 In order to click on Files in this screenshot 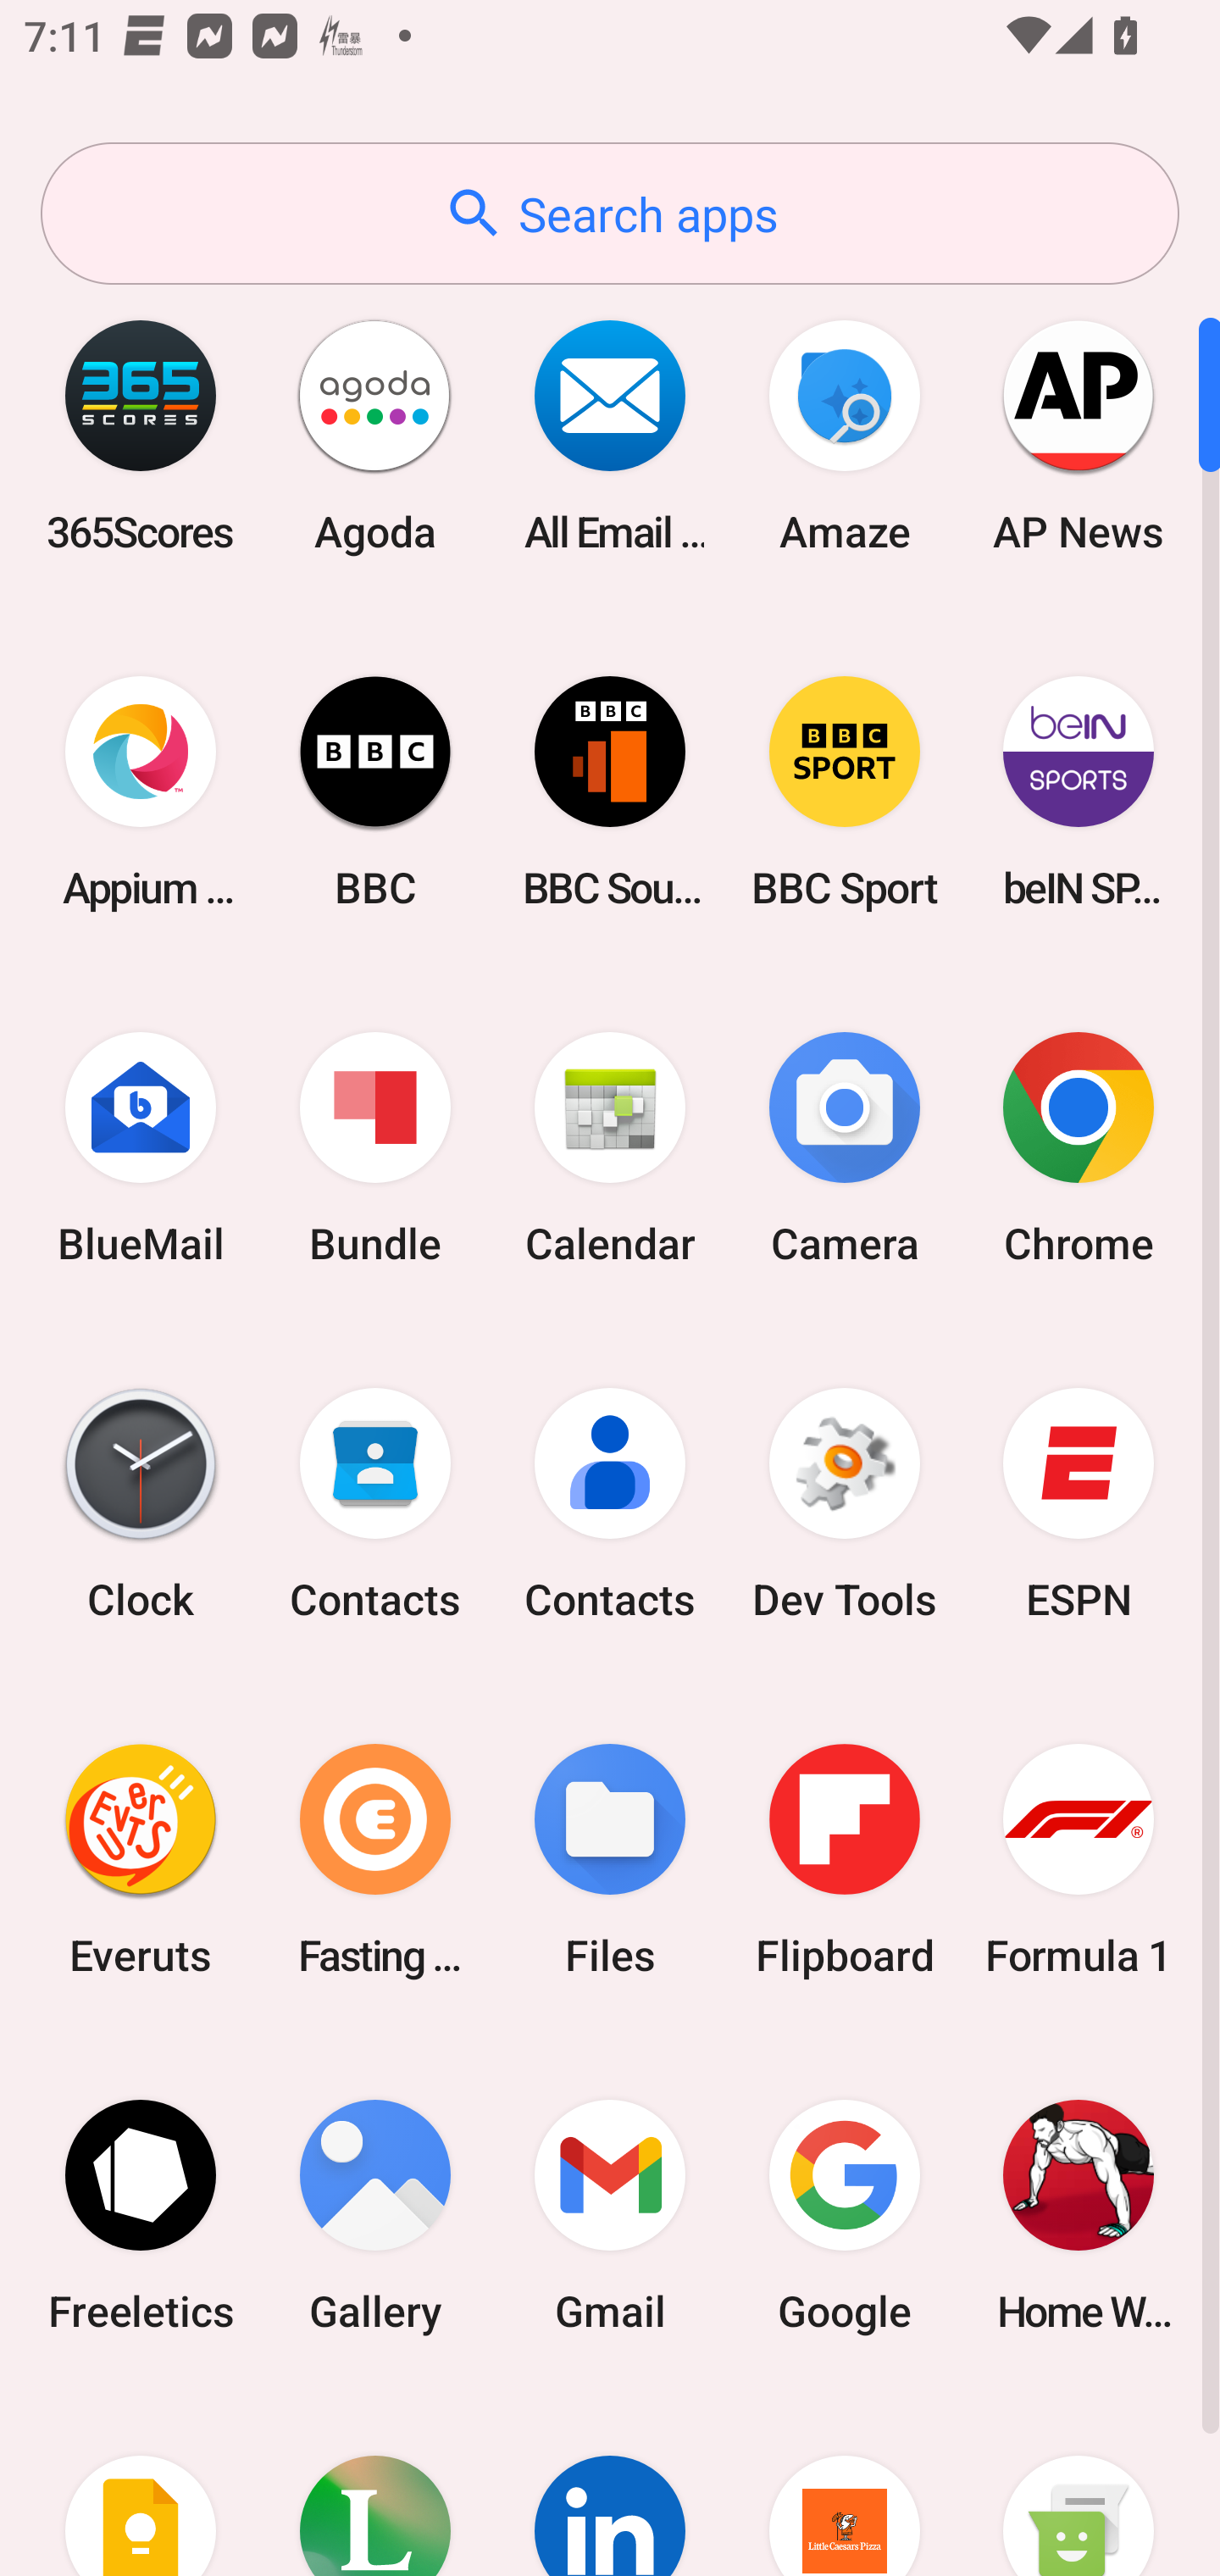, I will do `click(610, 1859)`.